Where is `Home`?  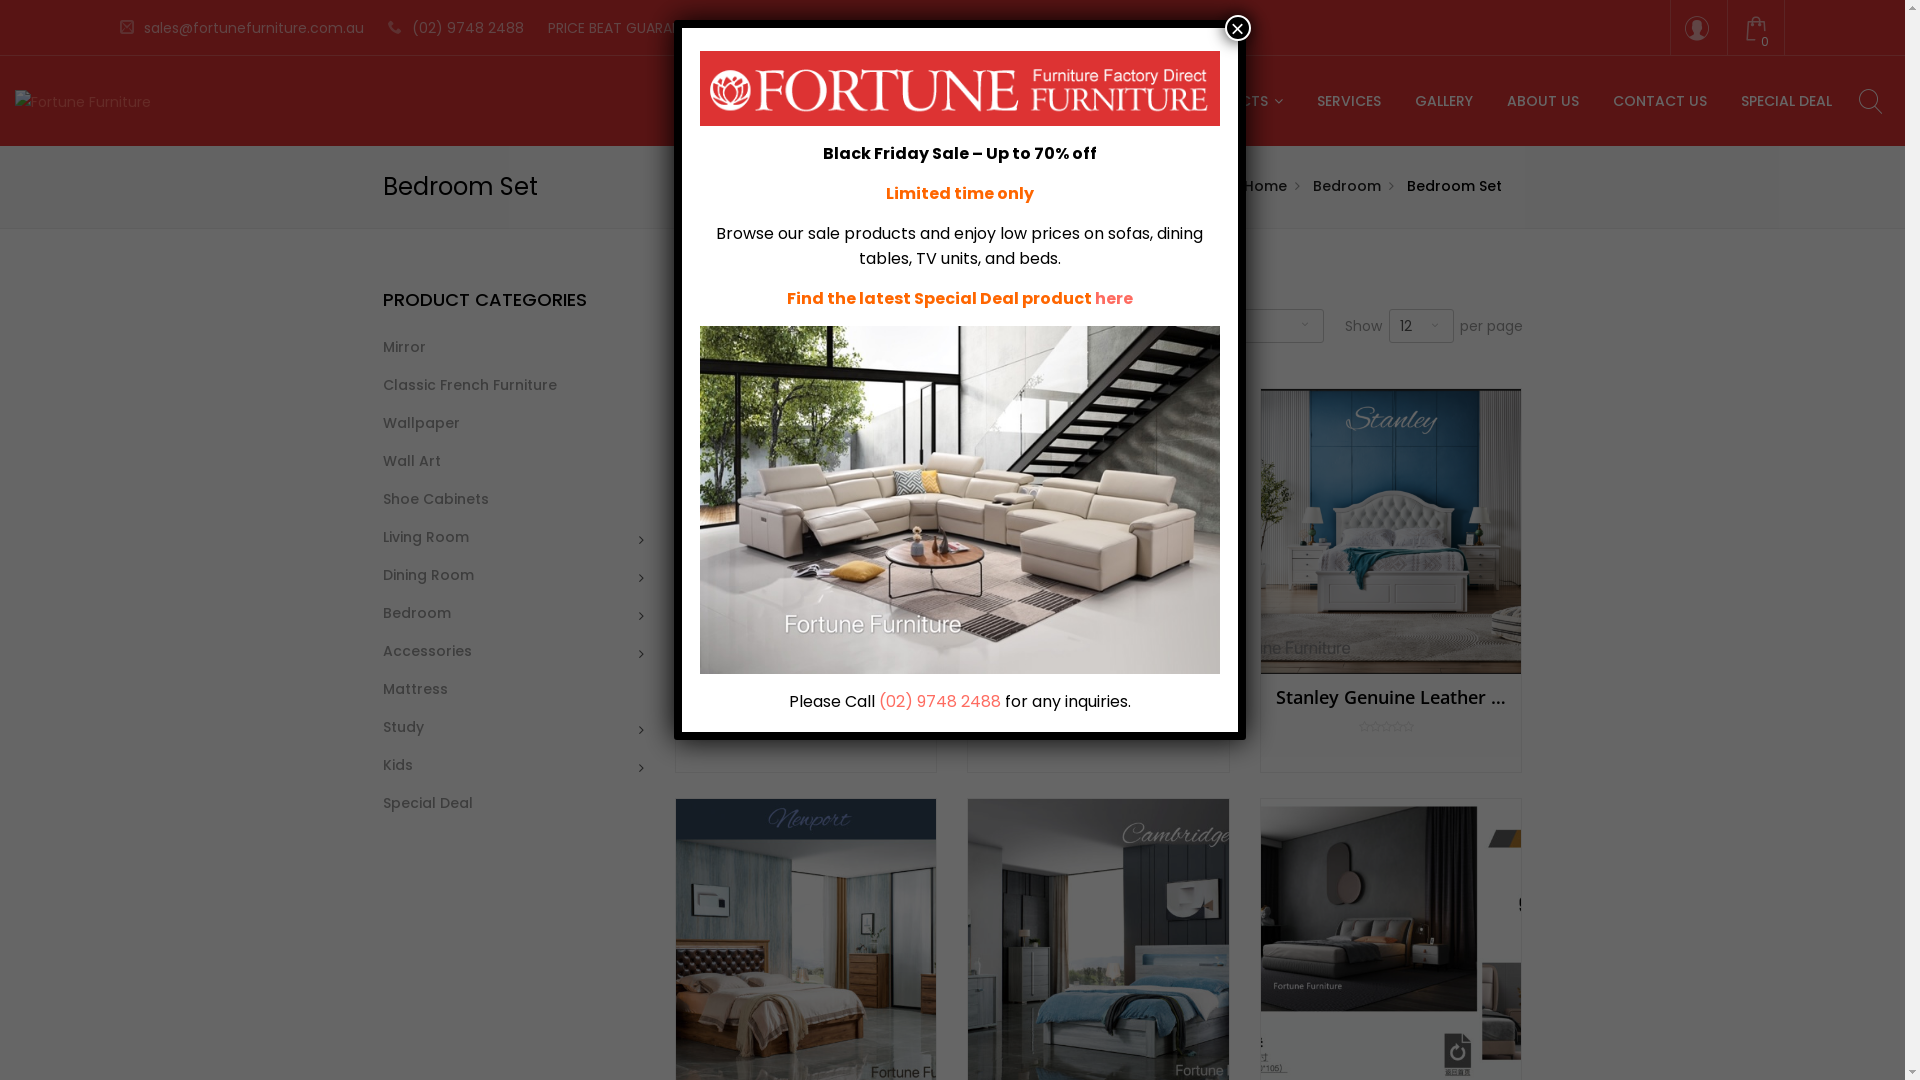 Home is located at coordinates (1254, 186).